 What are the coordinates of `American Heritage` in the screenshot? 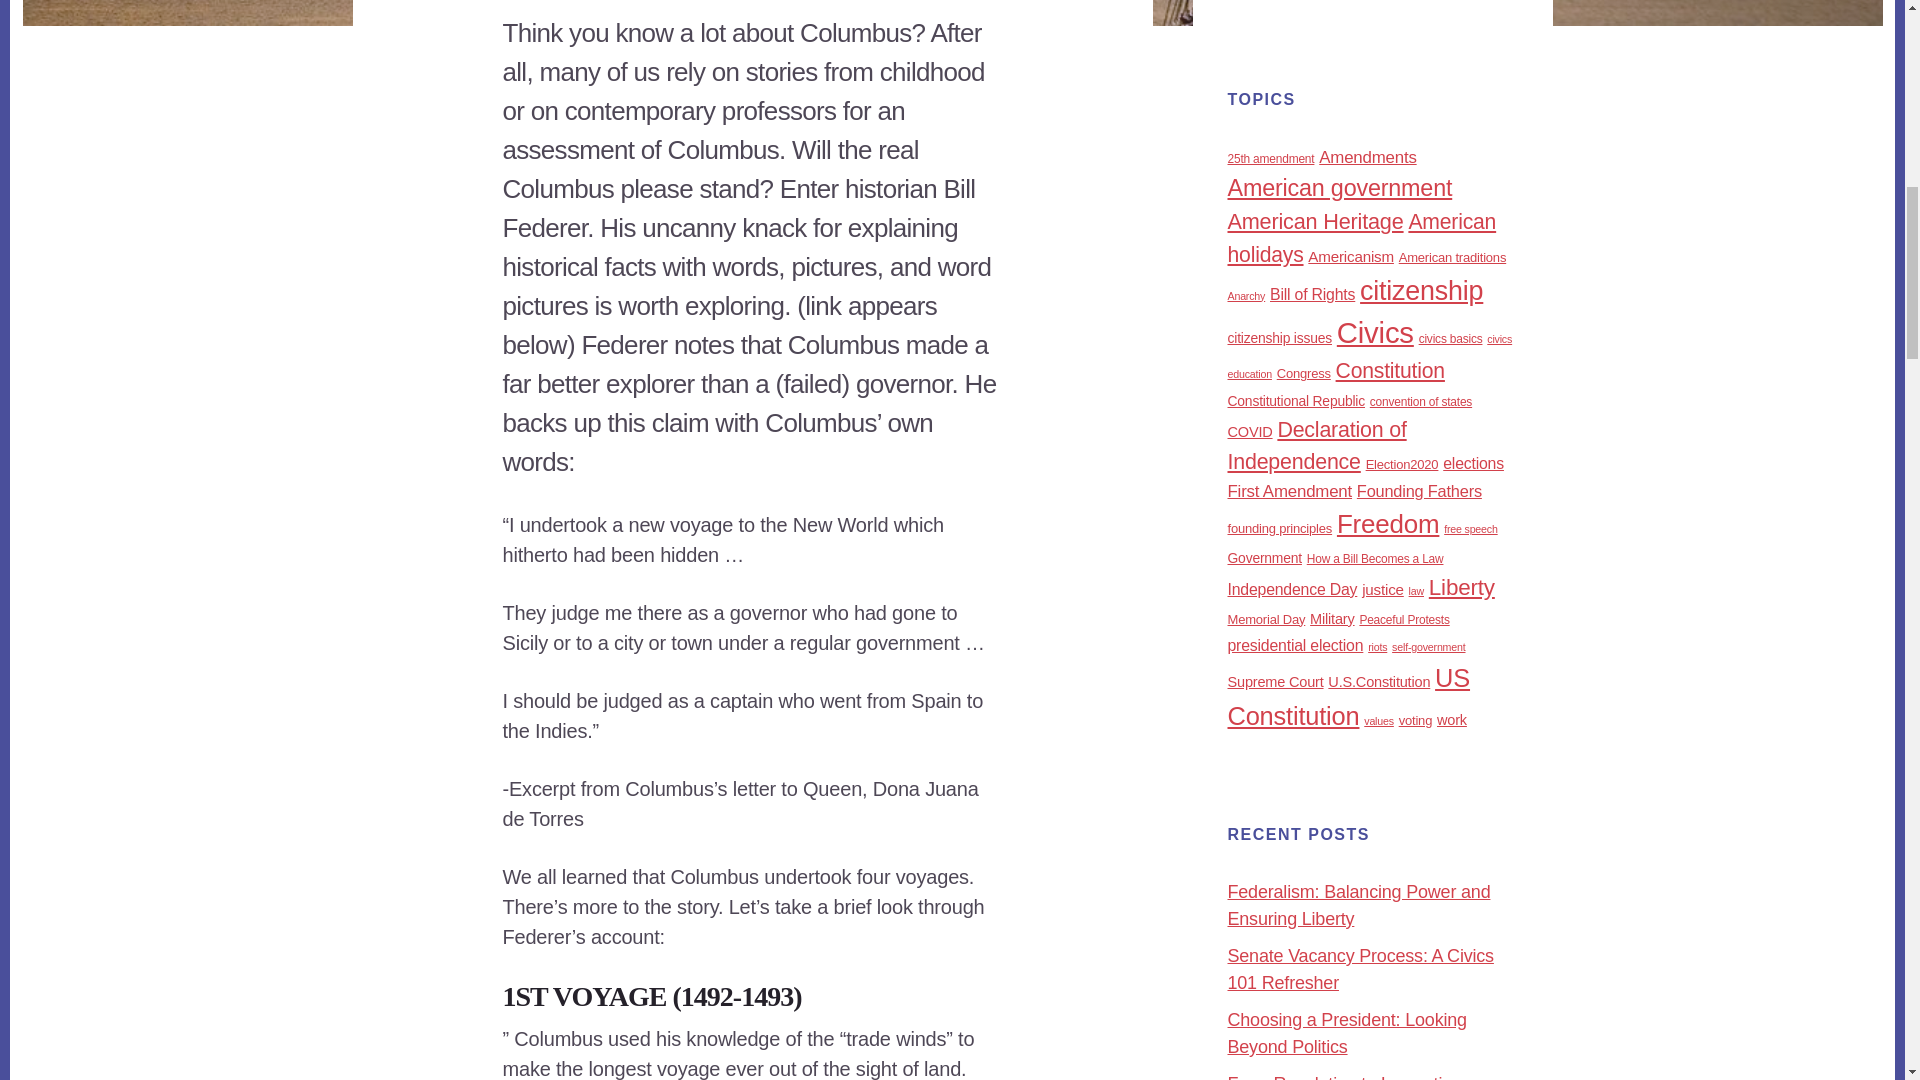 It's located at (1316, 222).